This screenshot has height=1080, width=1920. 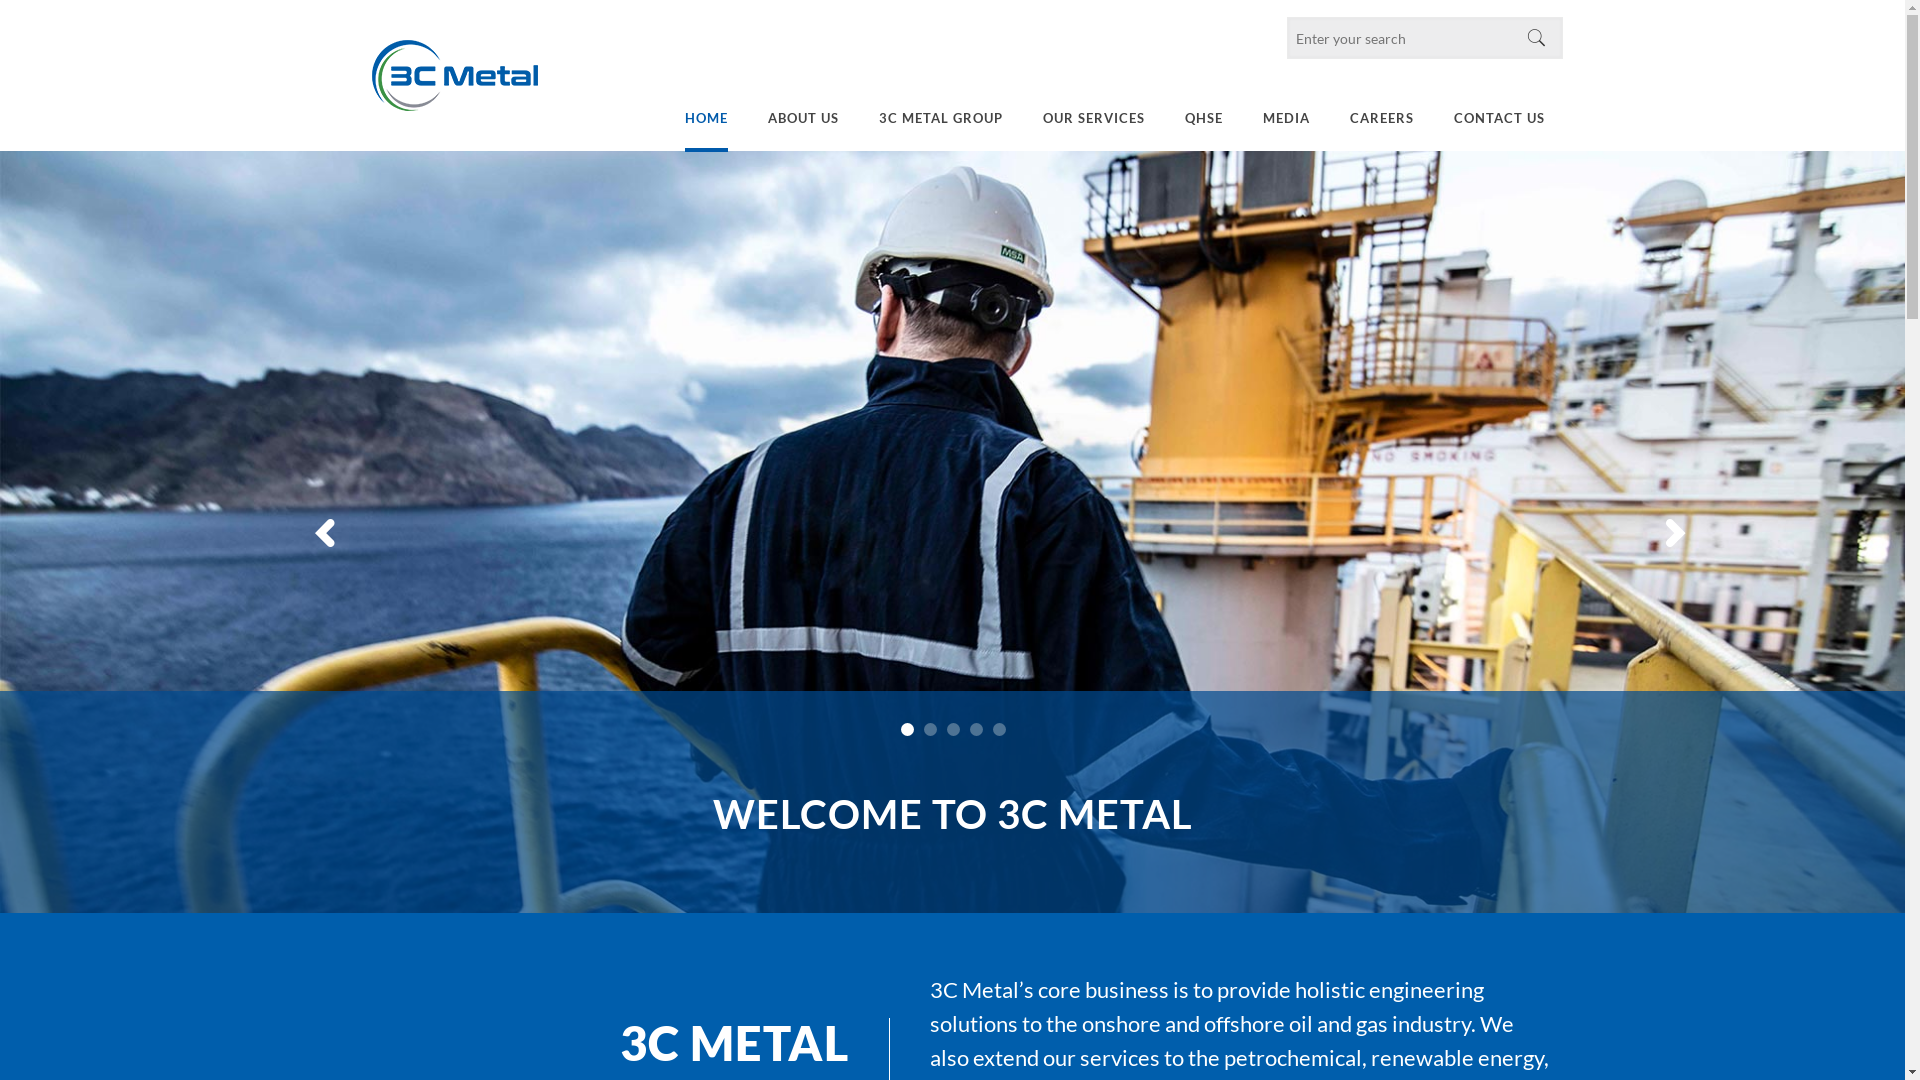 What do you see at coordinates (1286, 118) in the screenshot?
I see `MEDIA` at bounding box center [1286, 118].